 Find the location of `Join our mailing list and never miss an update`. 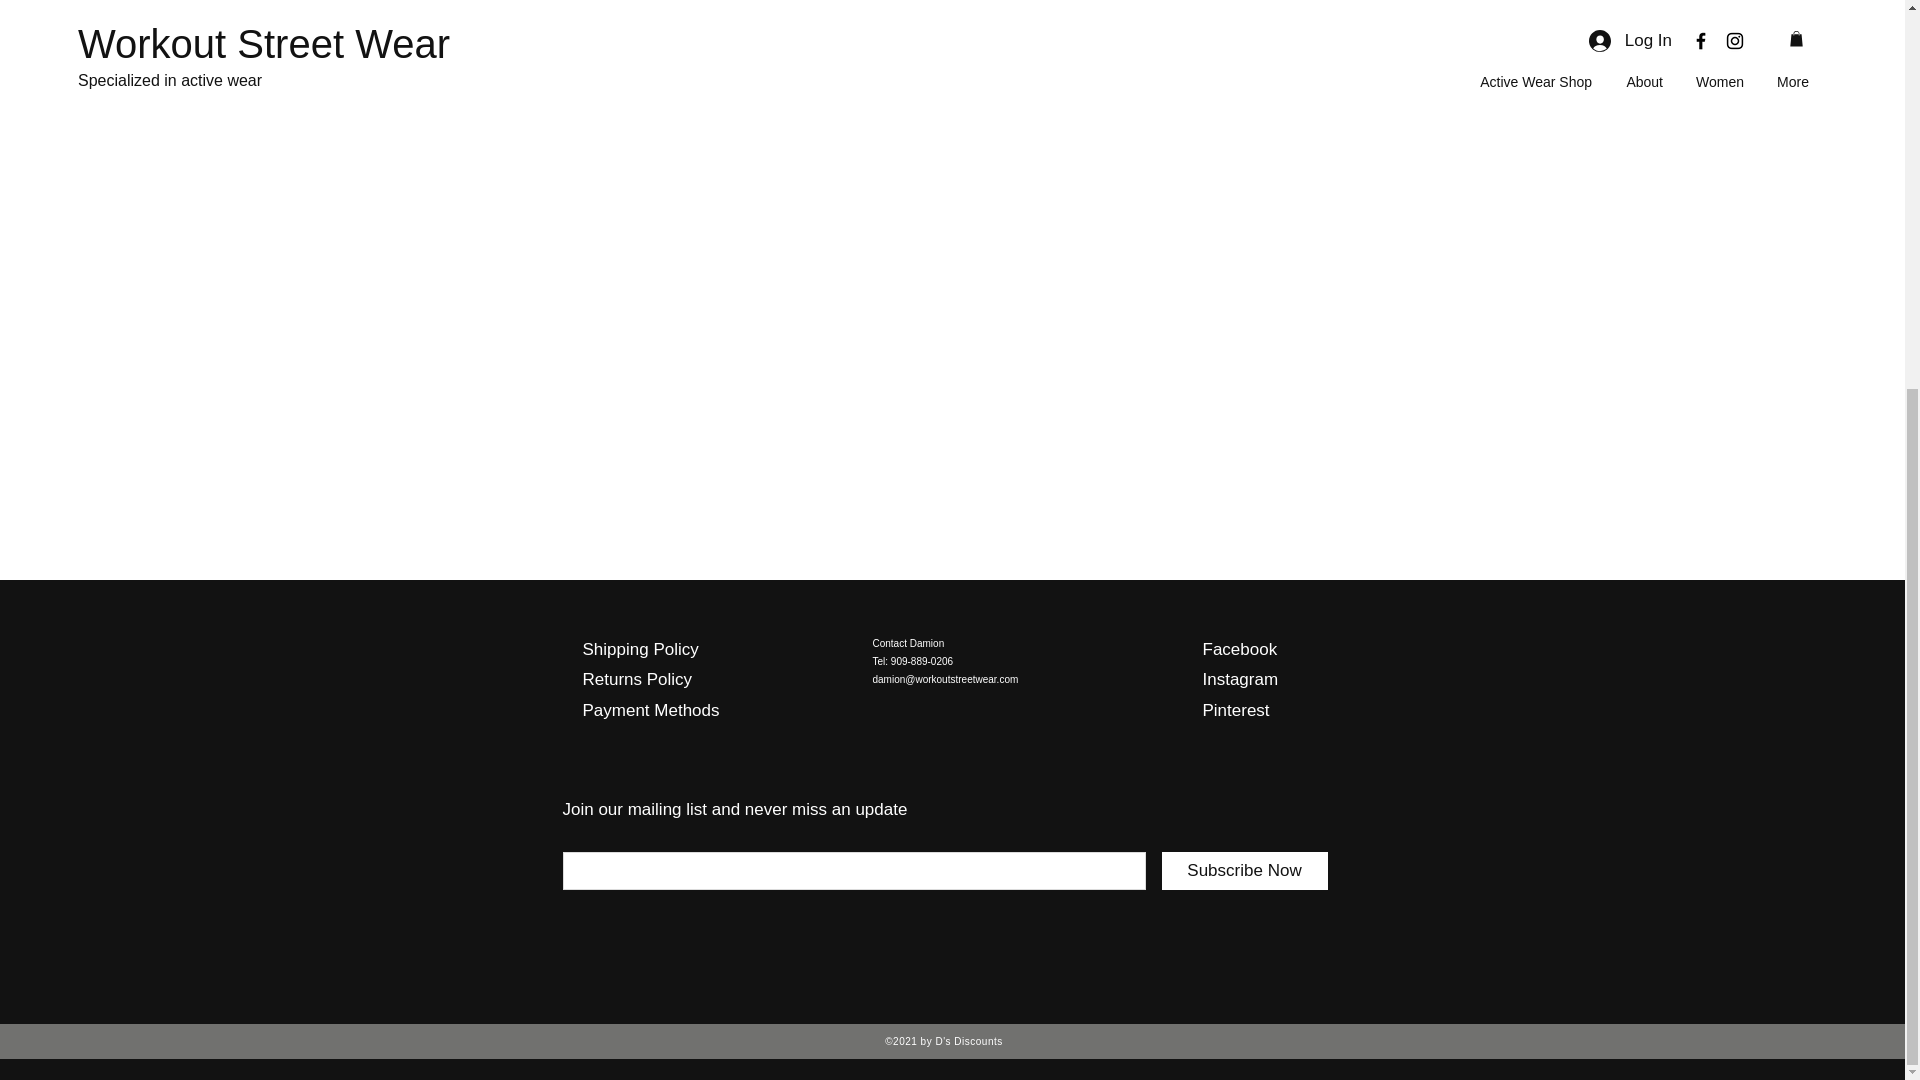

Join our mailing list and never miss an update is located at coordinates (734, 809).